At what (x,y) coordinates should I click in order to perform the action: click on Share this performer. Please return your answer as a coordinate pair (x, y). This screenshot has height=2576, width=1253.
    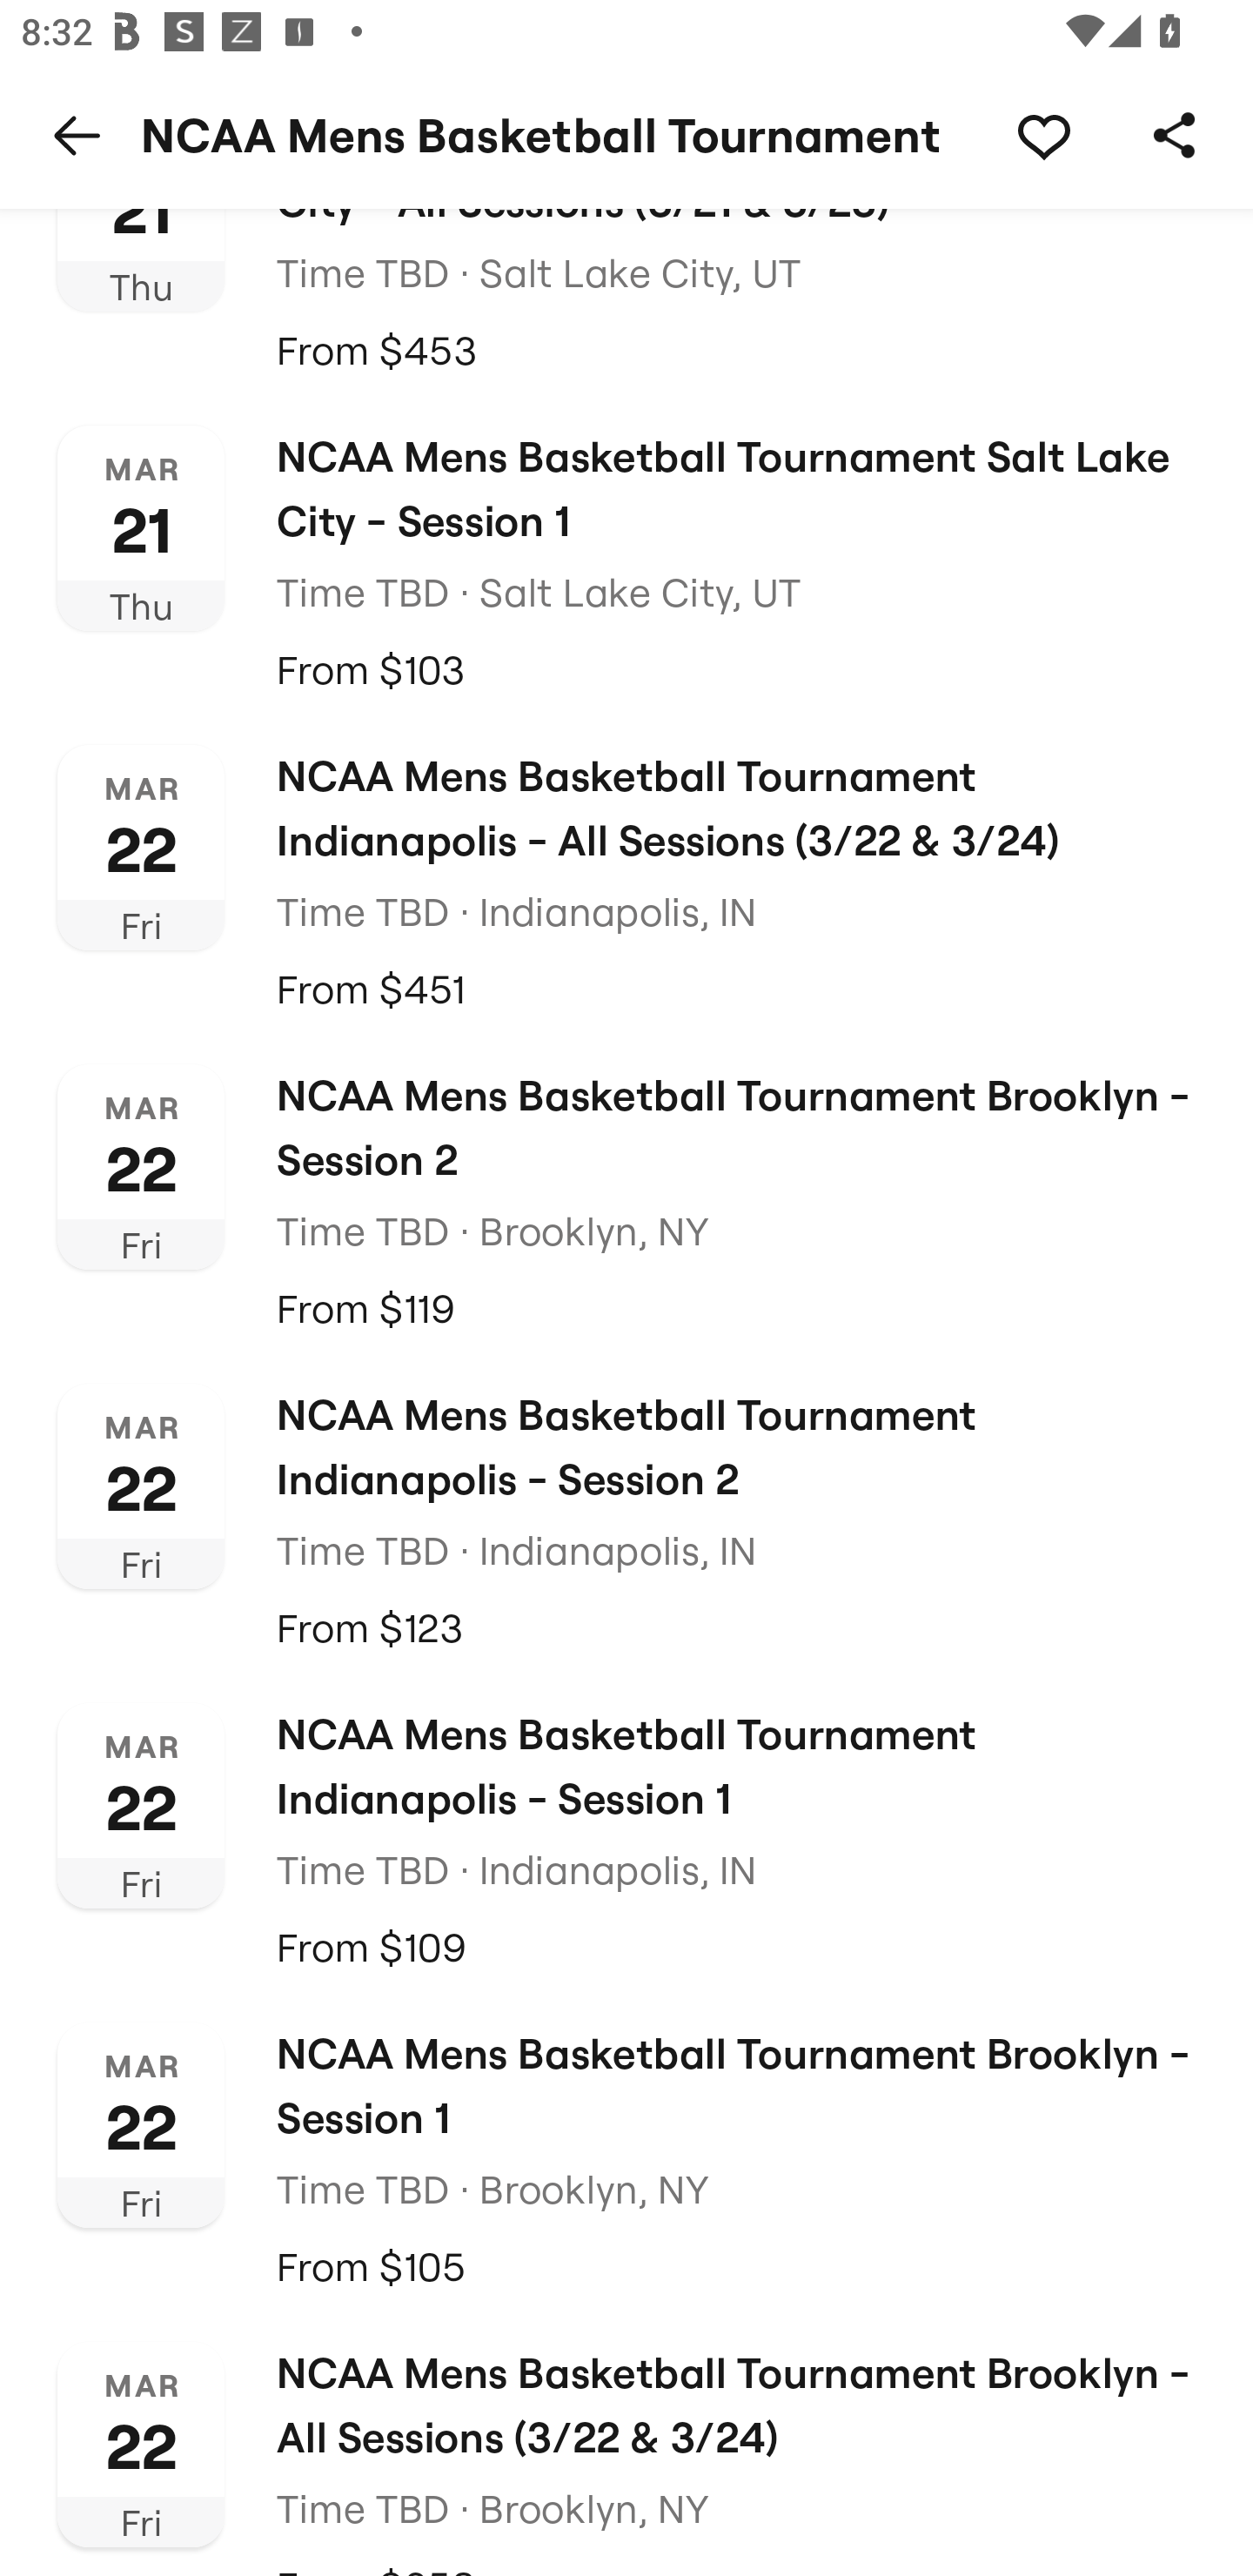
    Looking at the image, I should click on (1175, 134).